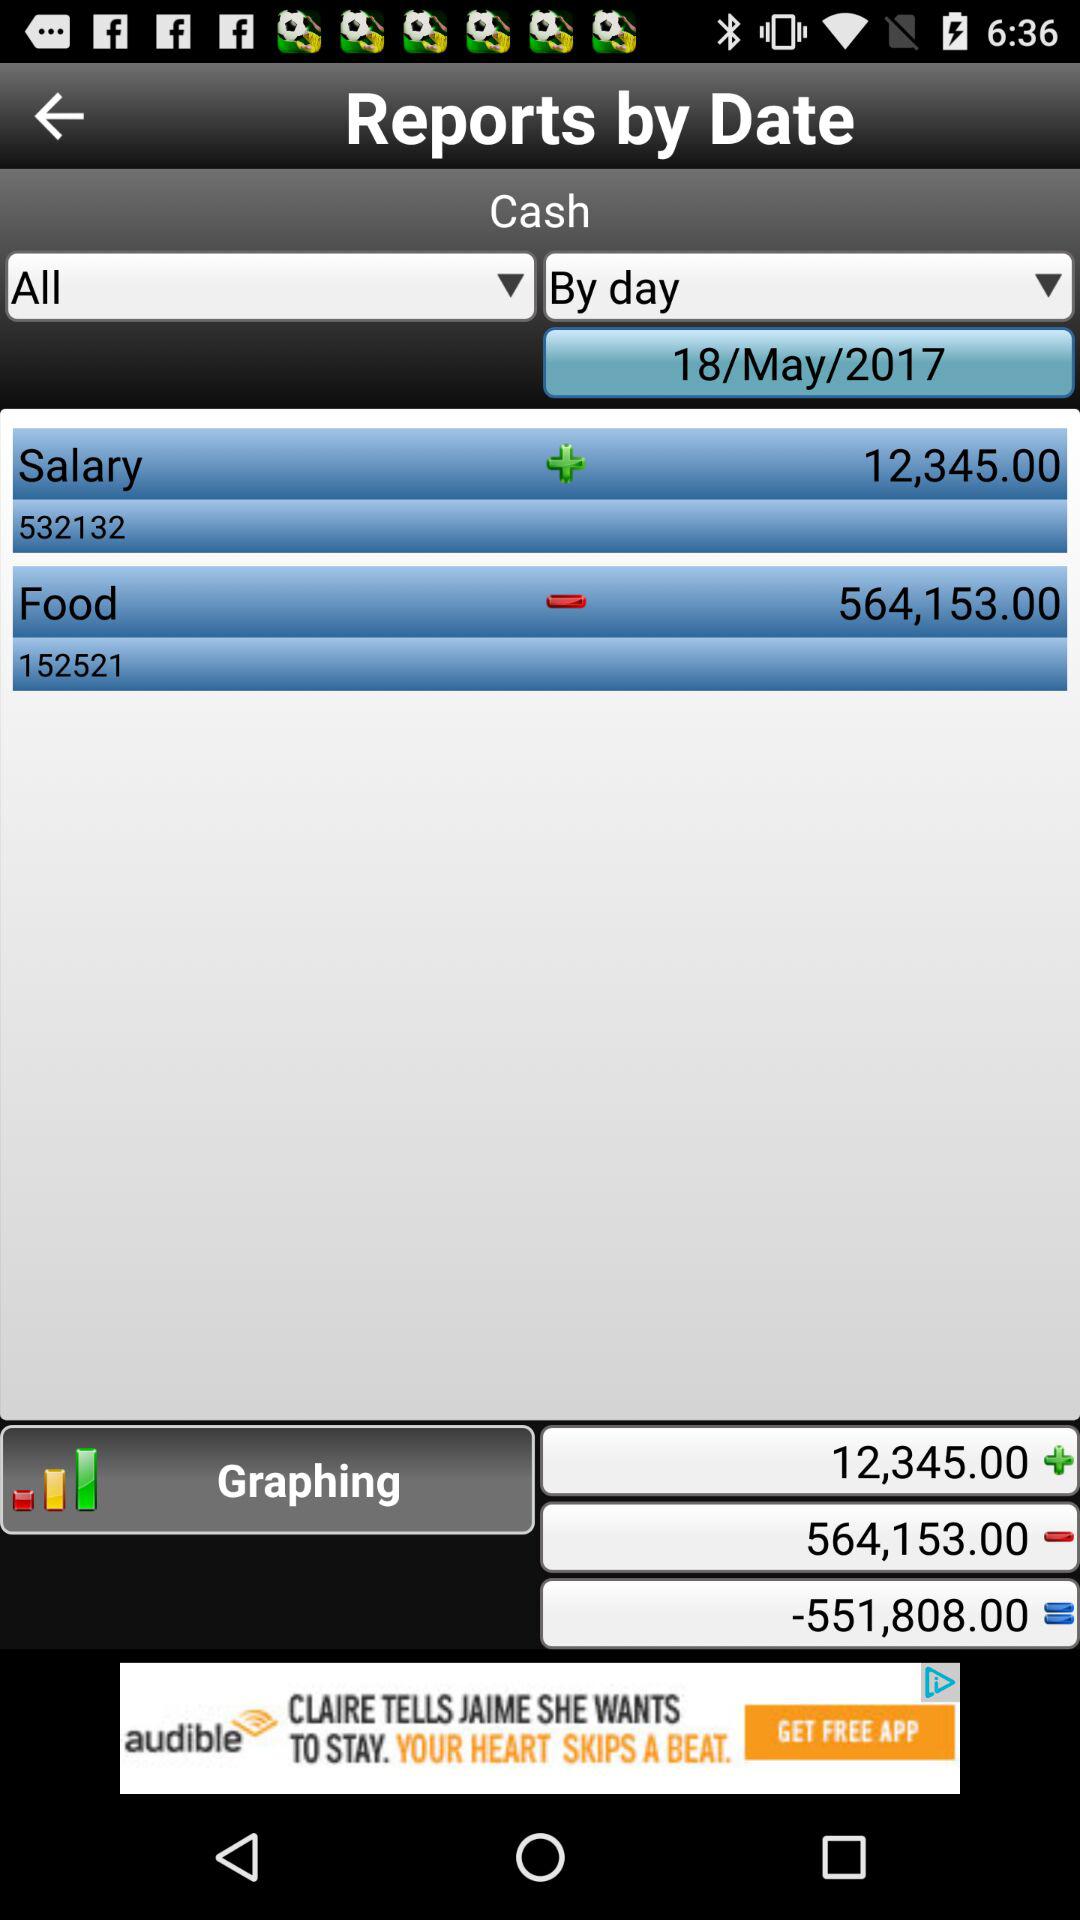 The width and height of the screenshot is (1080, 1920). Describe the element at coordinates (540, 1728) in the screenshot. I see `advertisent page` at that location.